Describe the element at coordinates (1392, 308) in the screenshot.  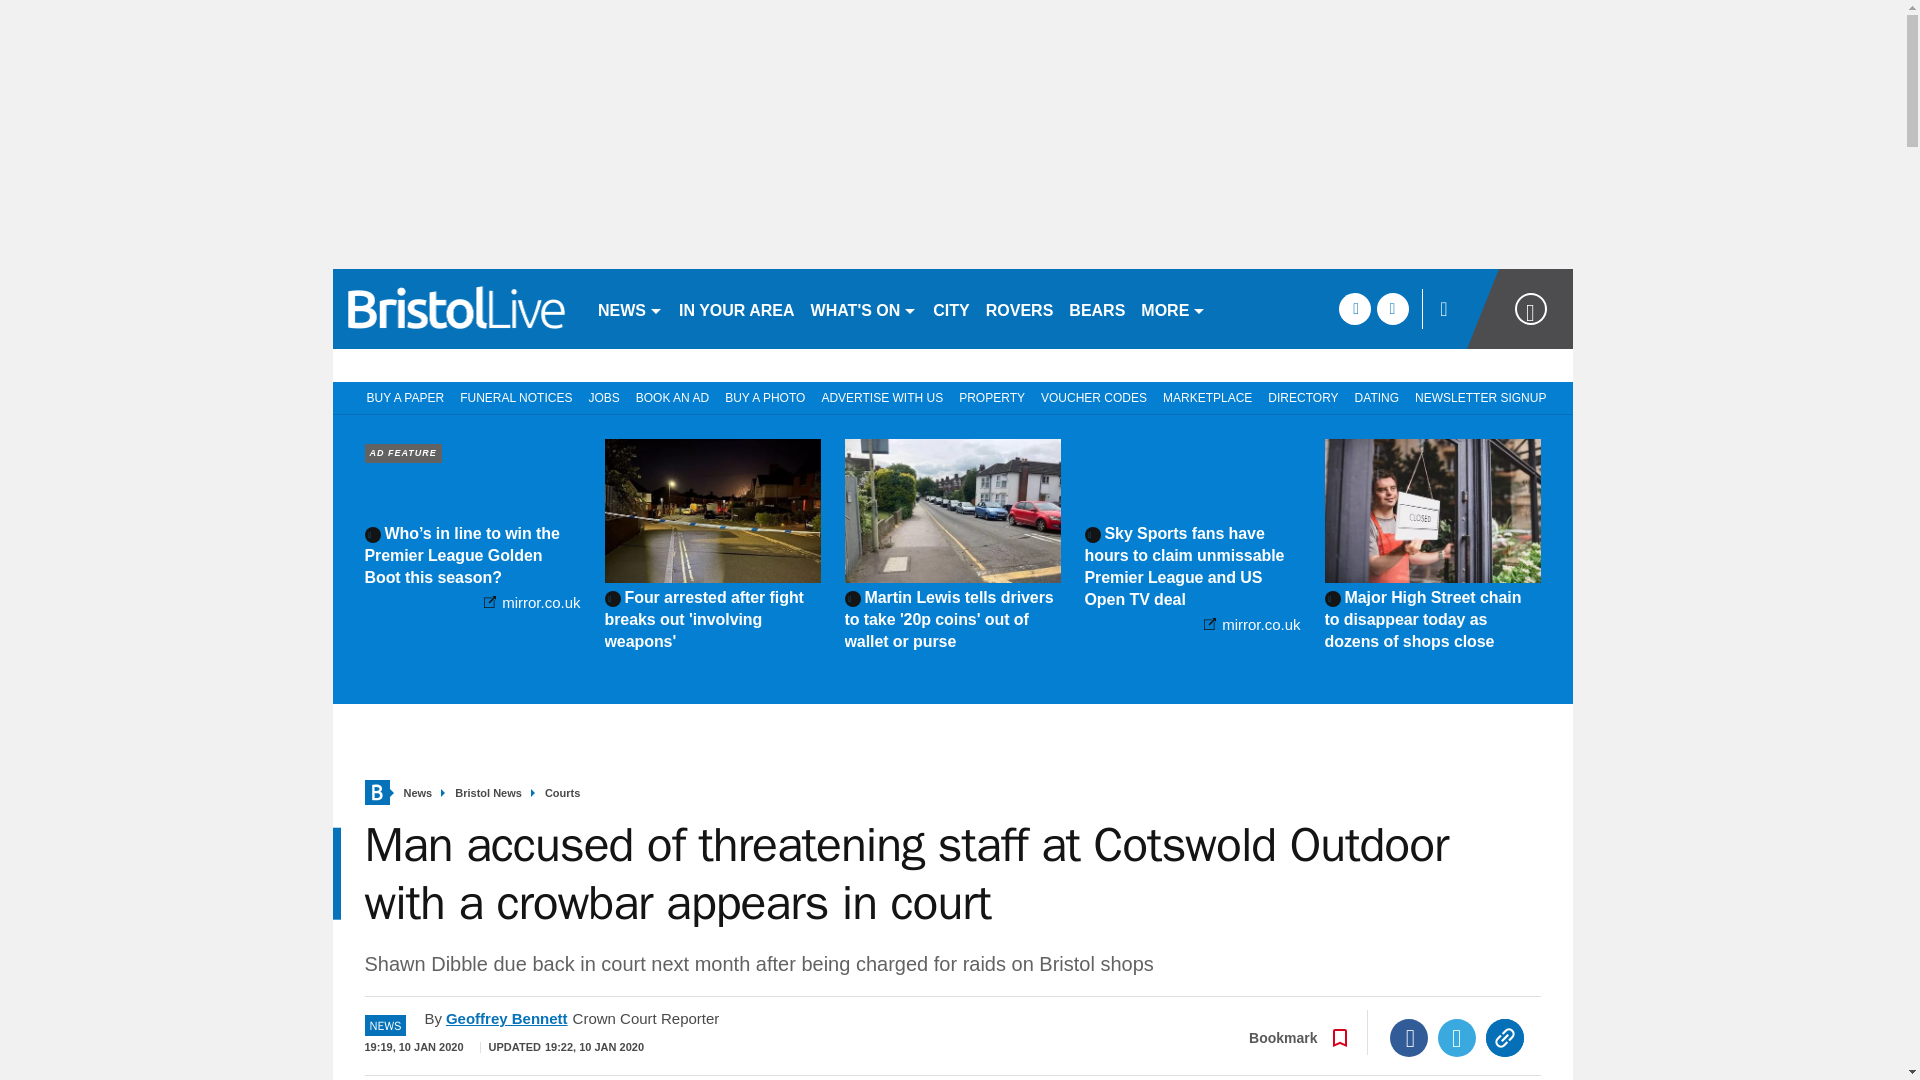
I see `twitter` at that location.